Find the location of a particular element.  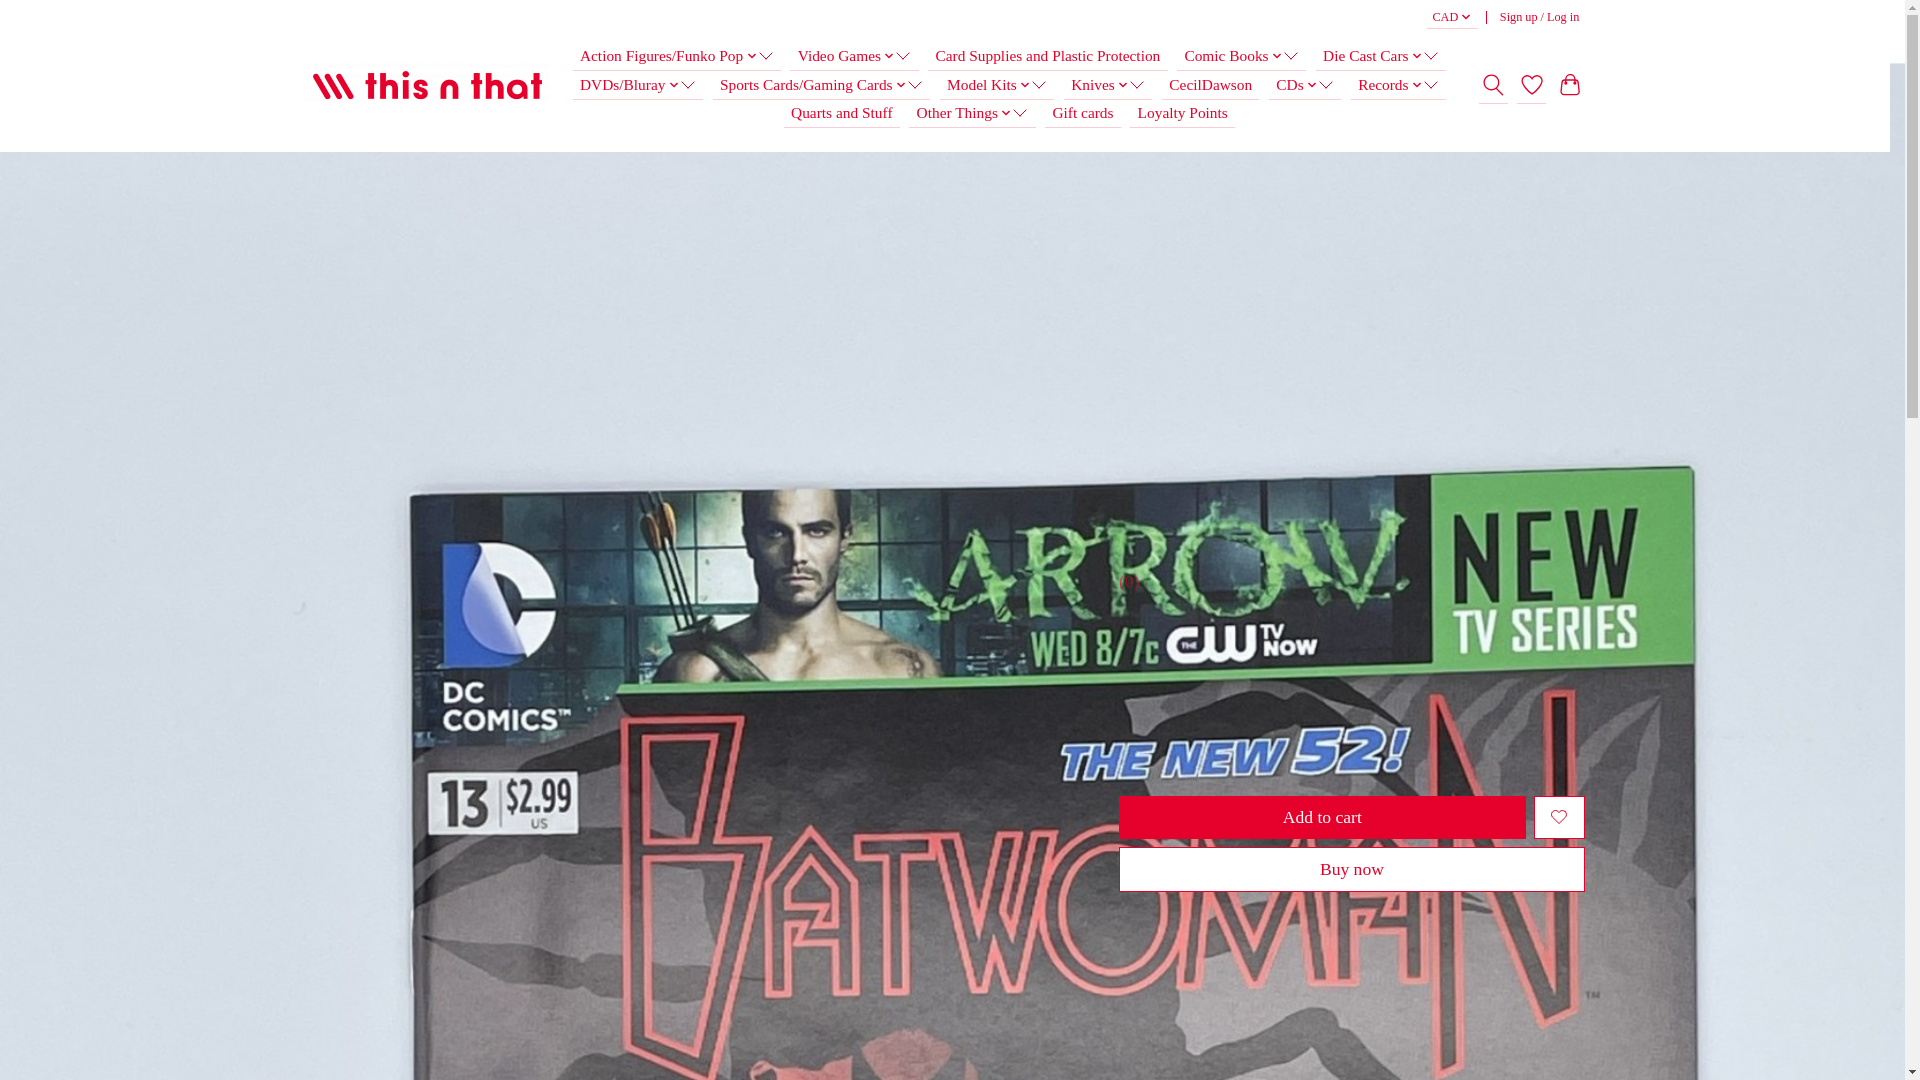

CAD is located at coordinates (1452, 18).